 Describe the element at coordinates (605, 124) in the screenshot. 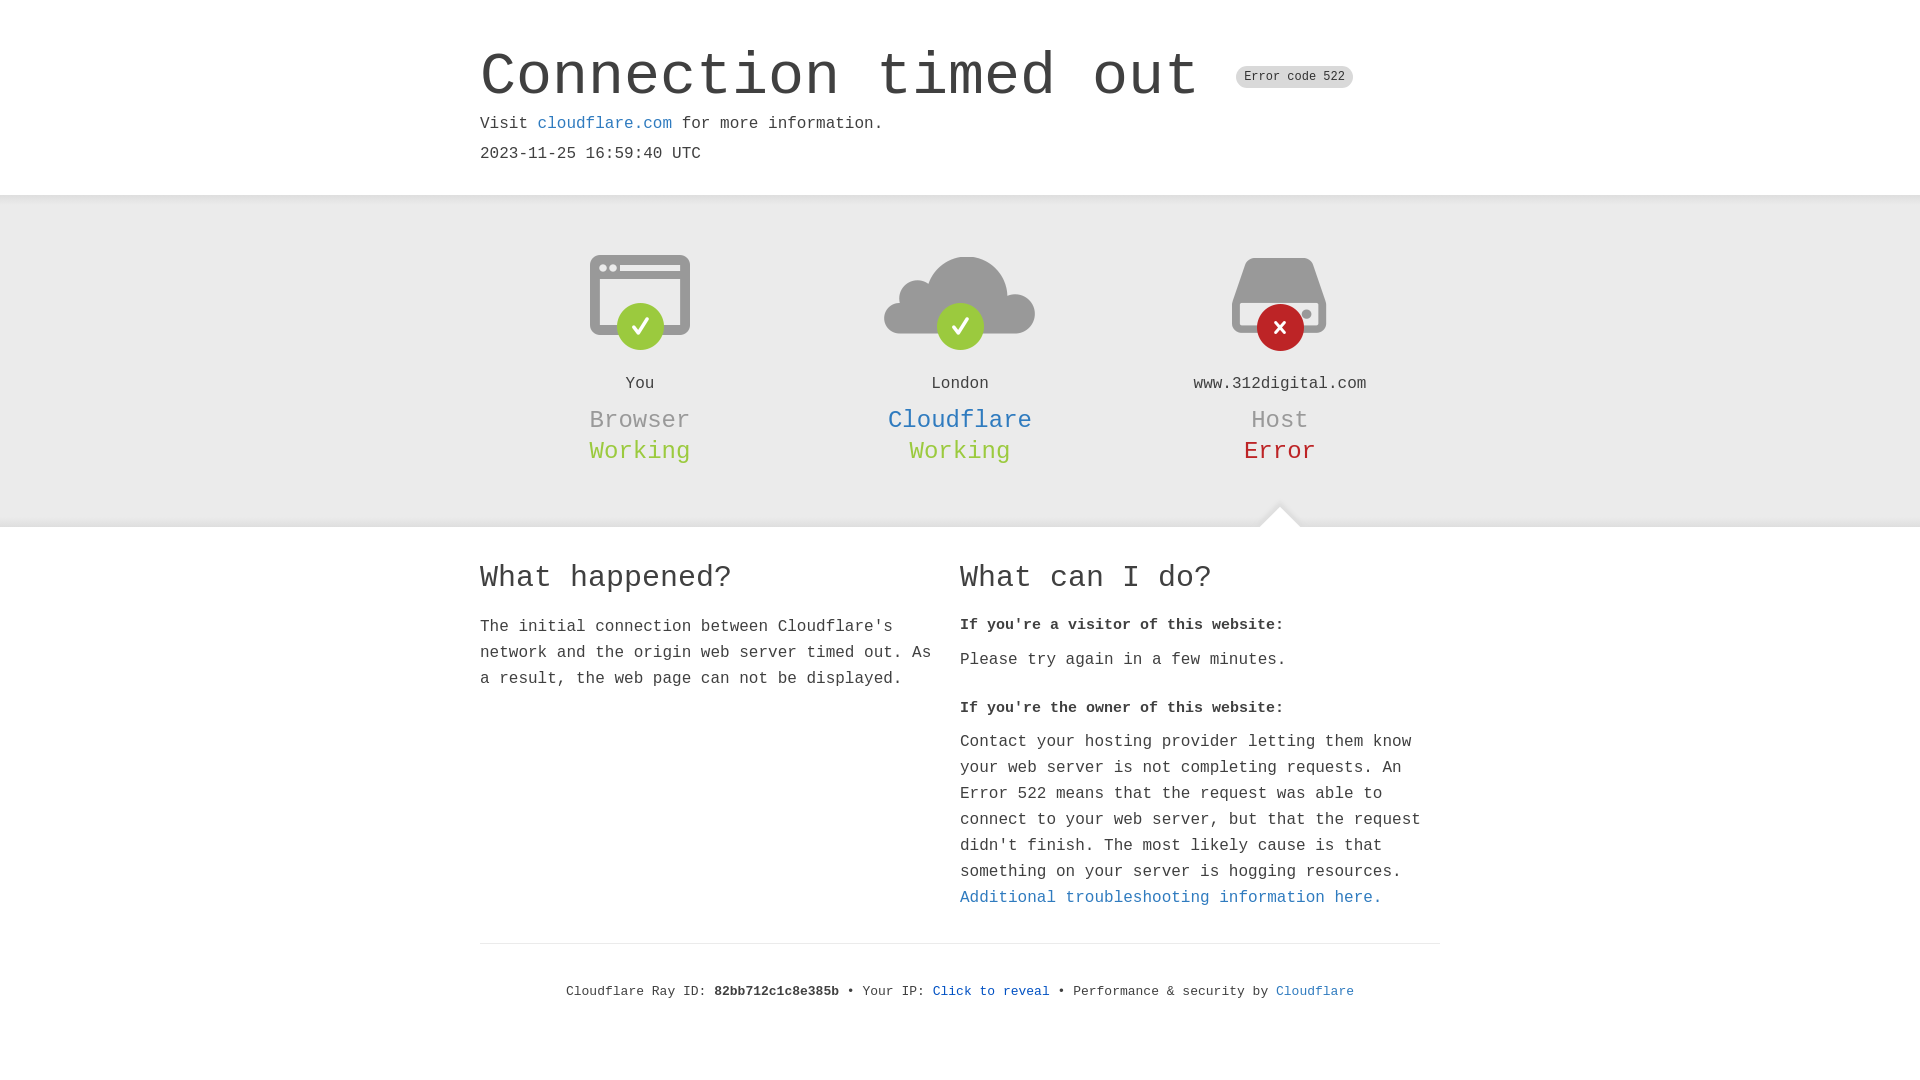

I see `cloudflare.com` at that location.